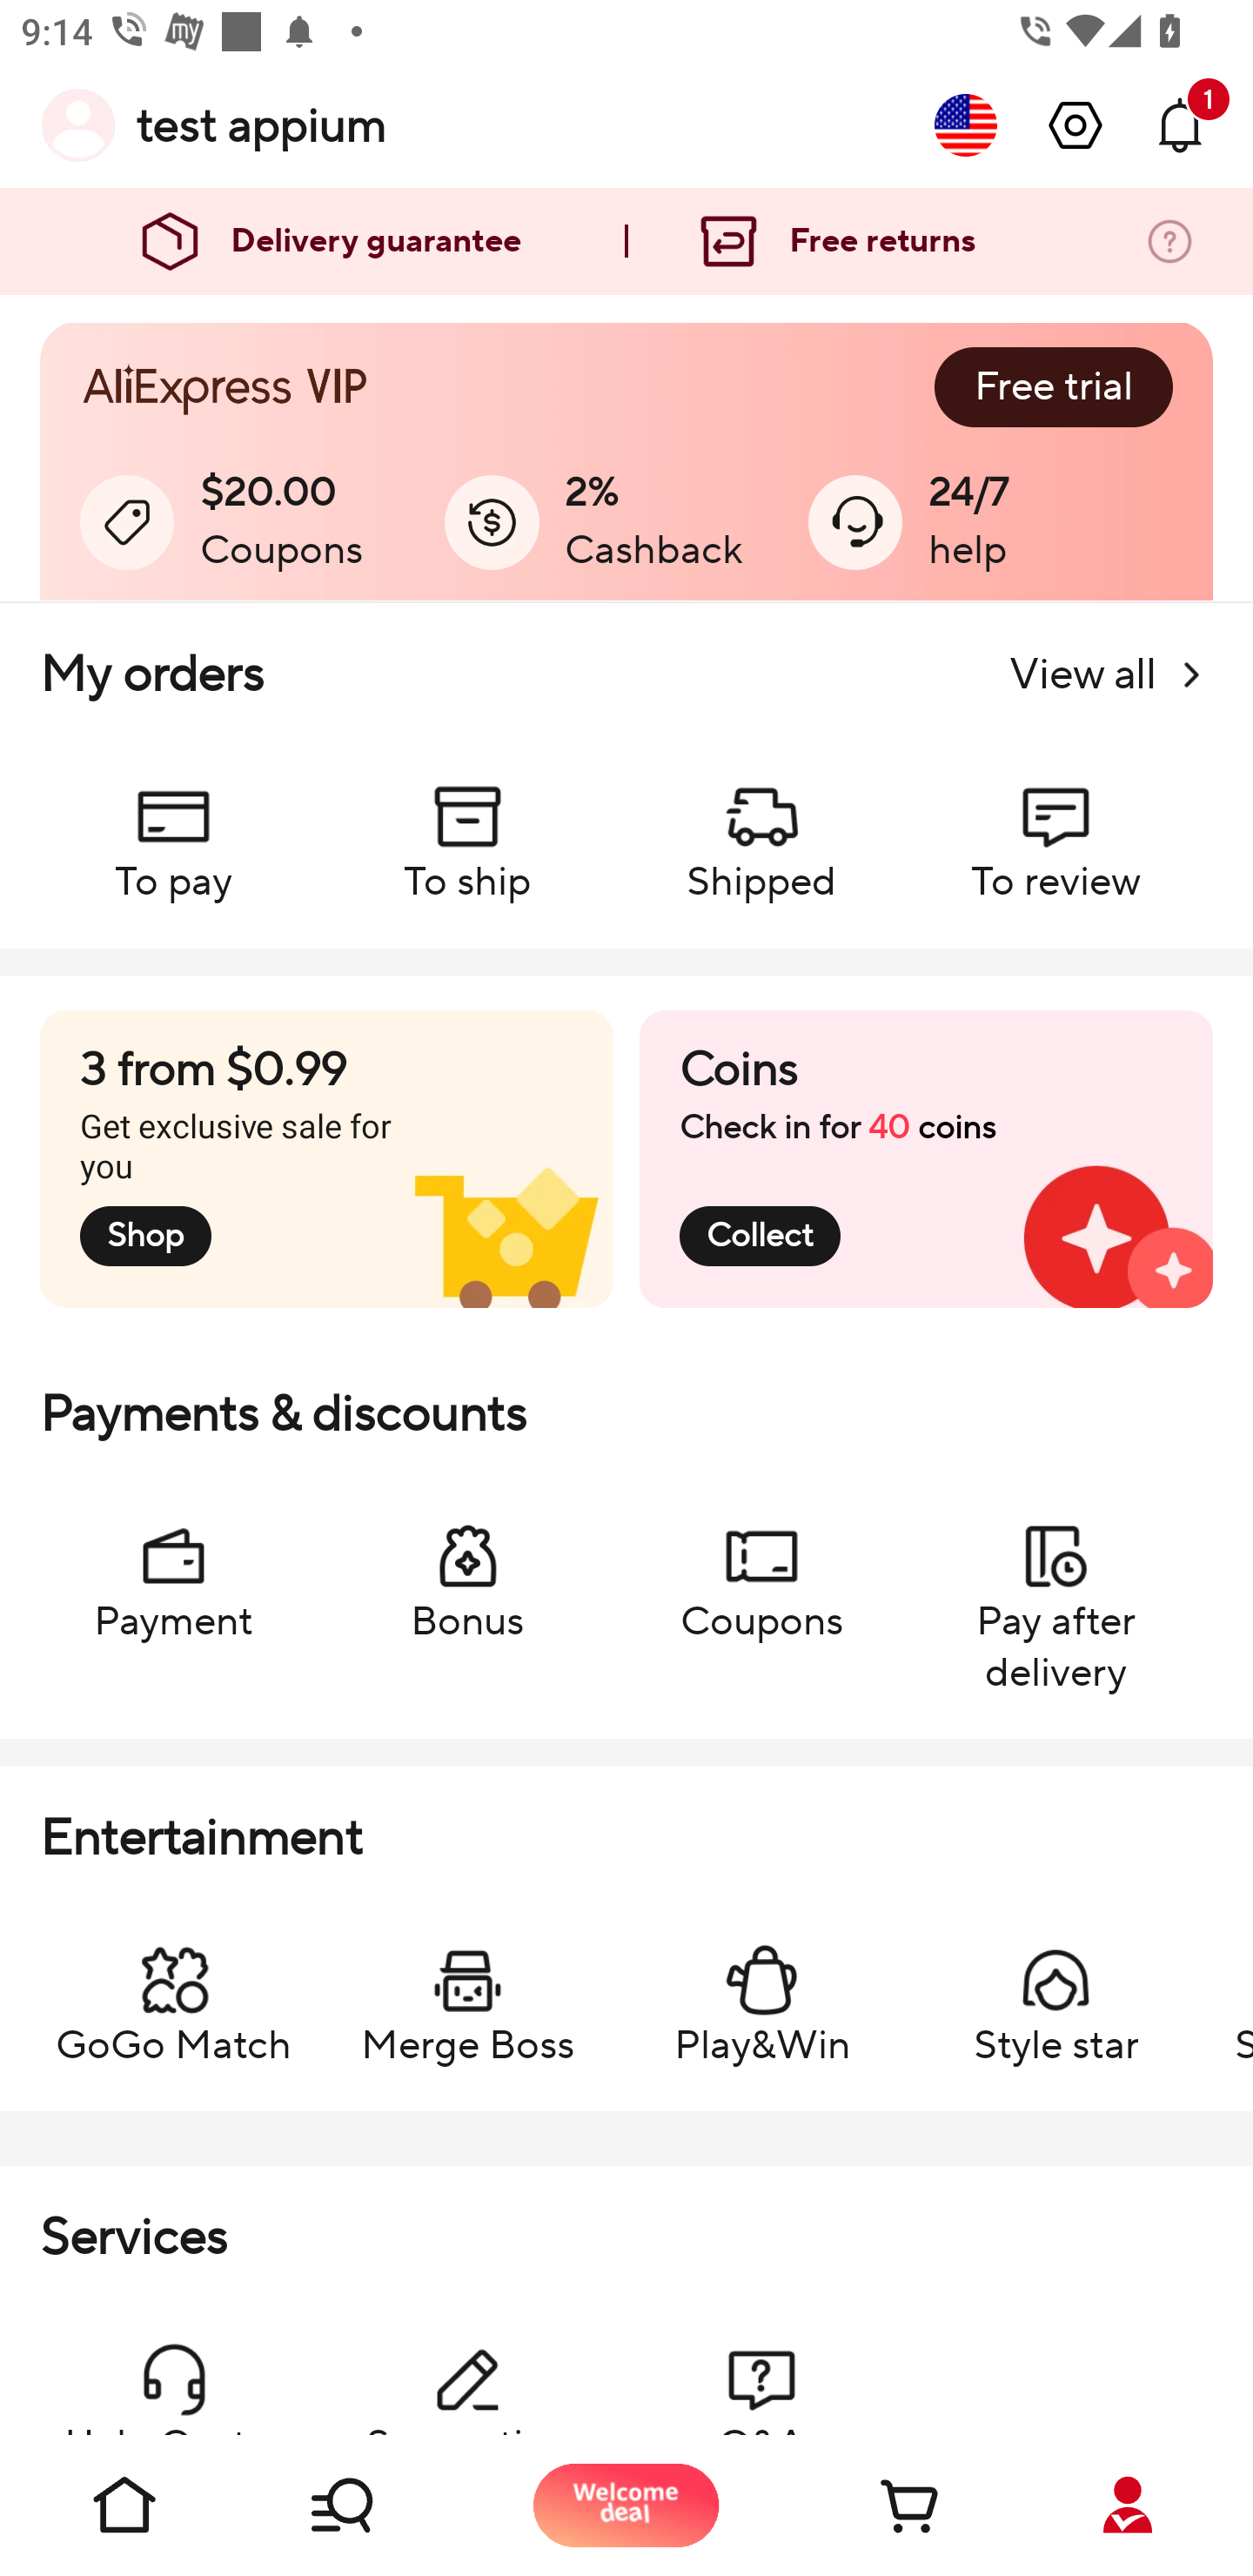 The width and height of the screenshot is (1253, 2576). I want to click on Shop, so click(376, 2505).